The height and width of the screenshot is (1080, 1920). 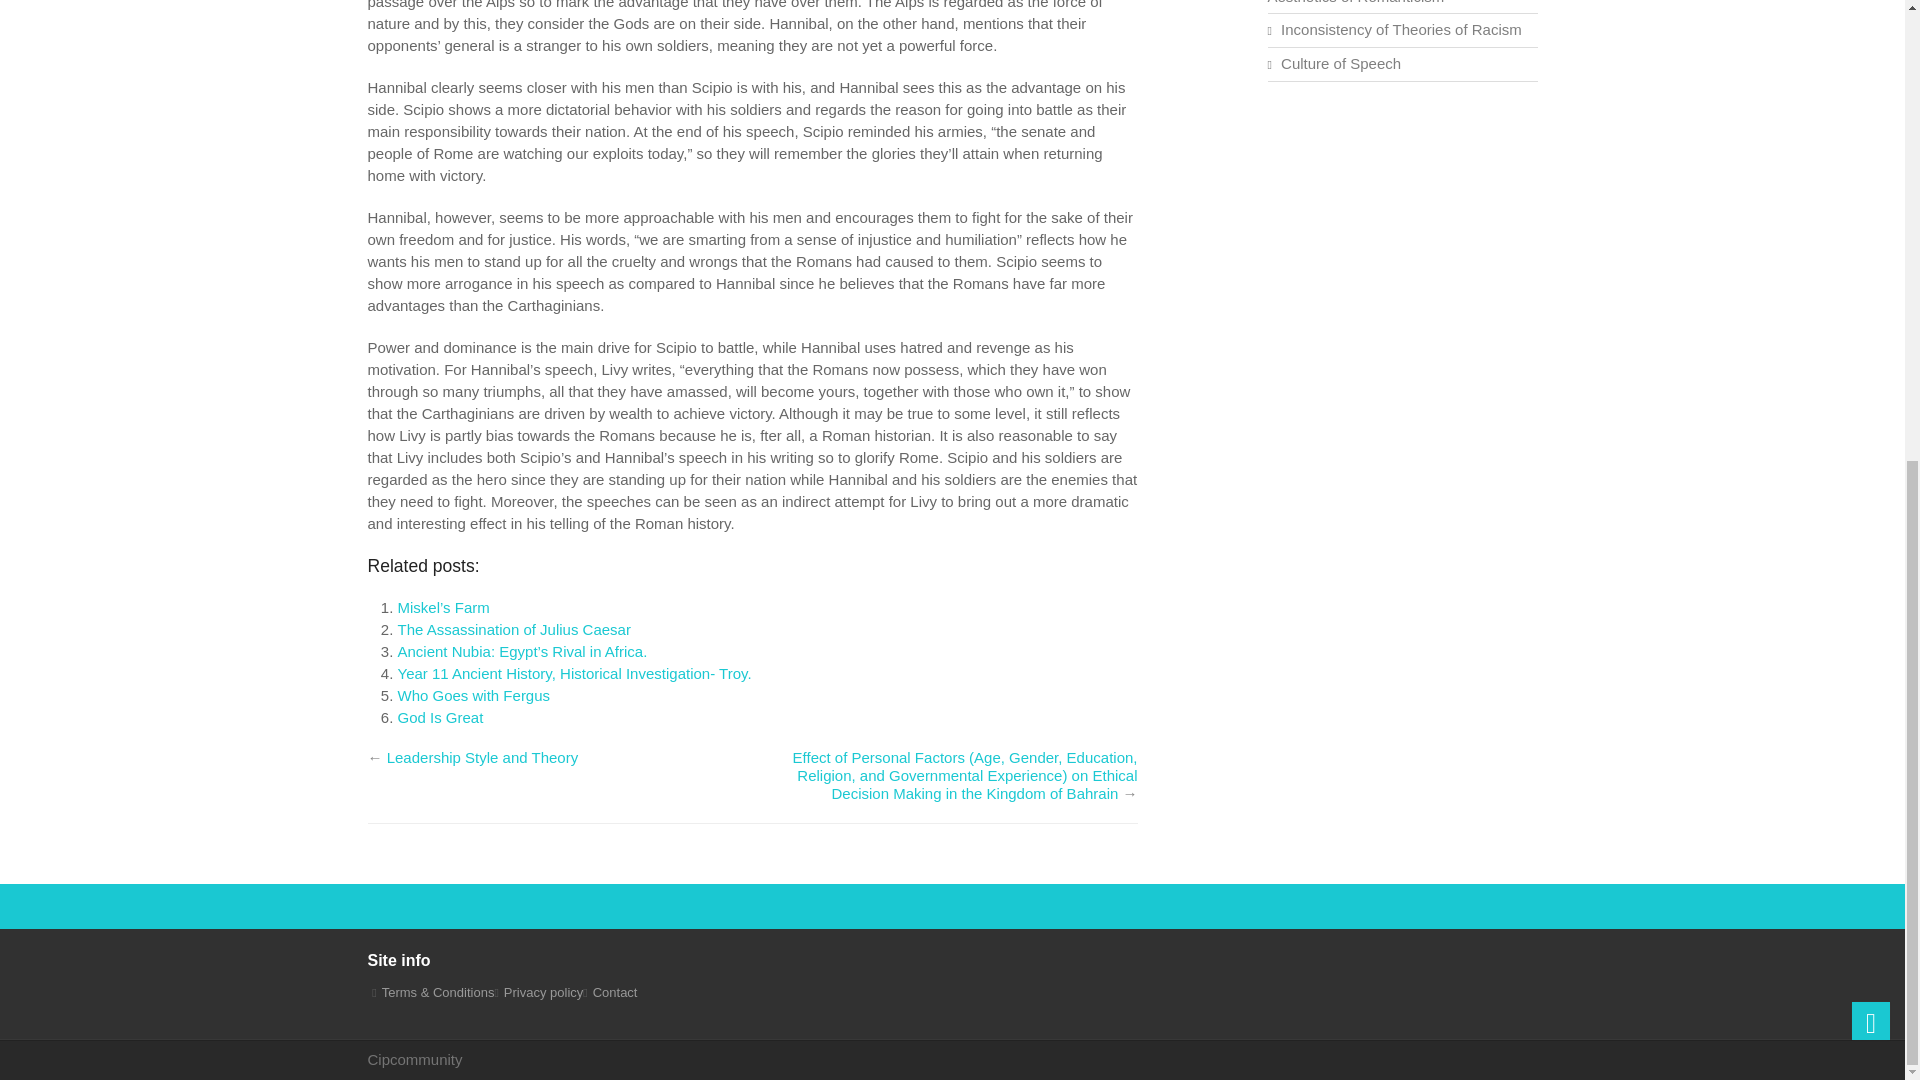 I want to click on Year 11 Ancient History, Historical Investigation- Troy., so click(x=574, y=673).